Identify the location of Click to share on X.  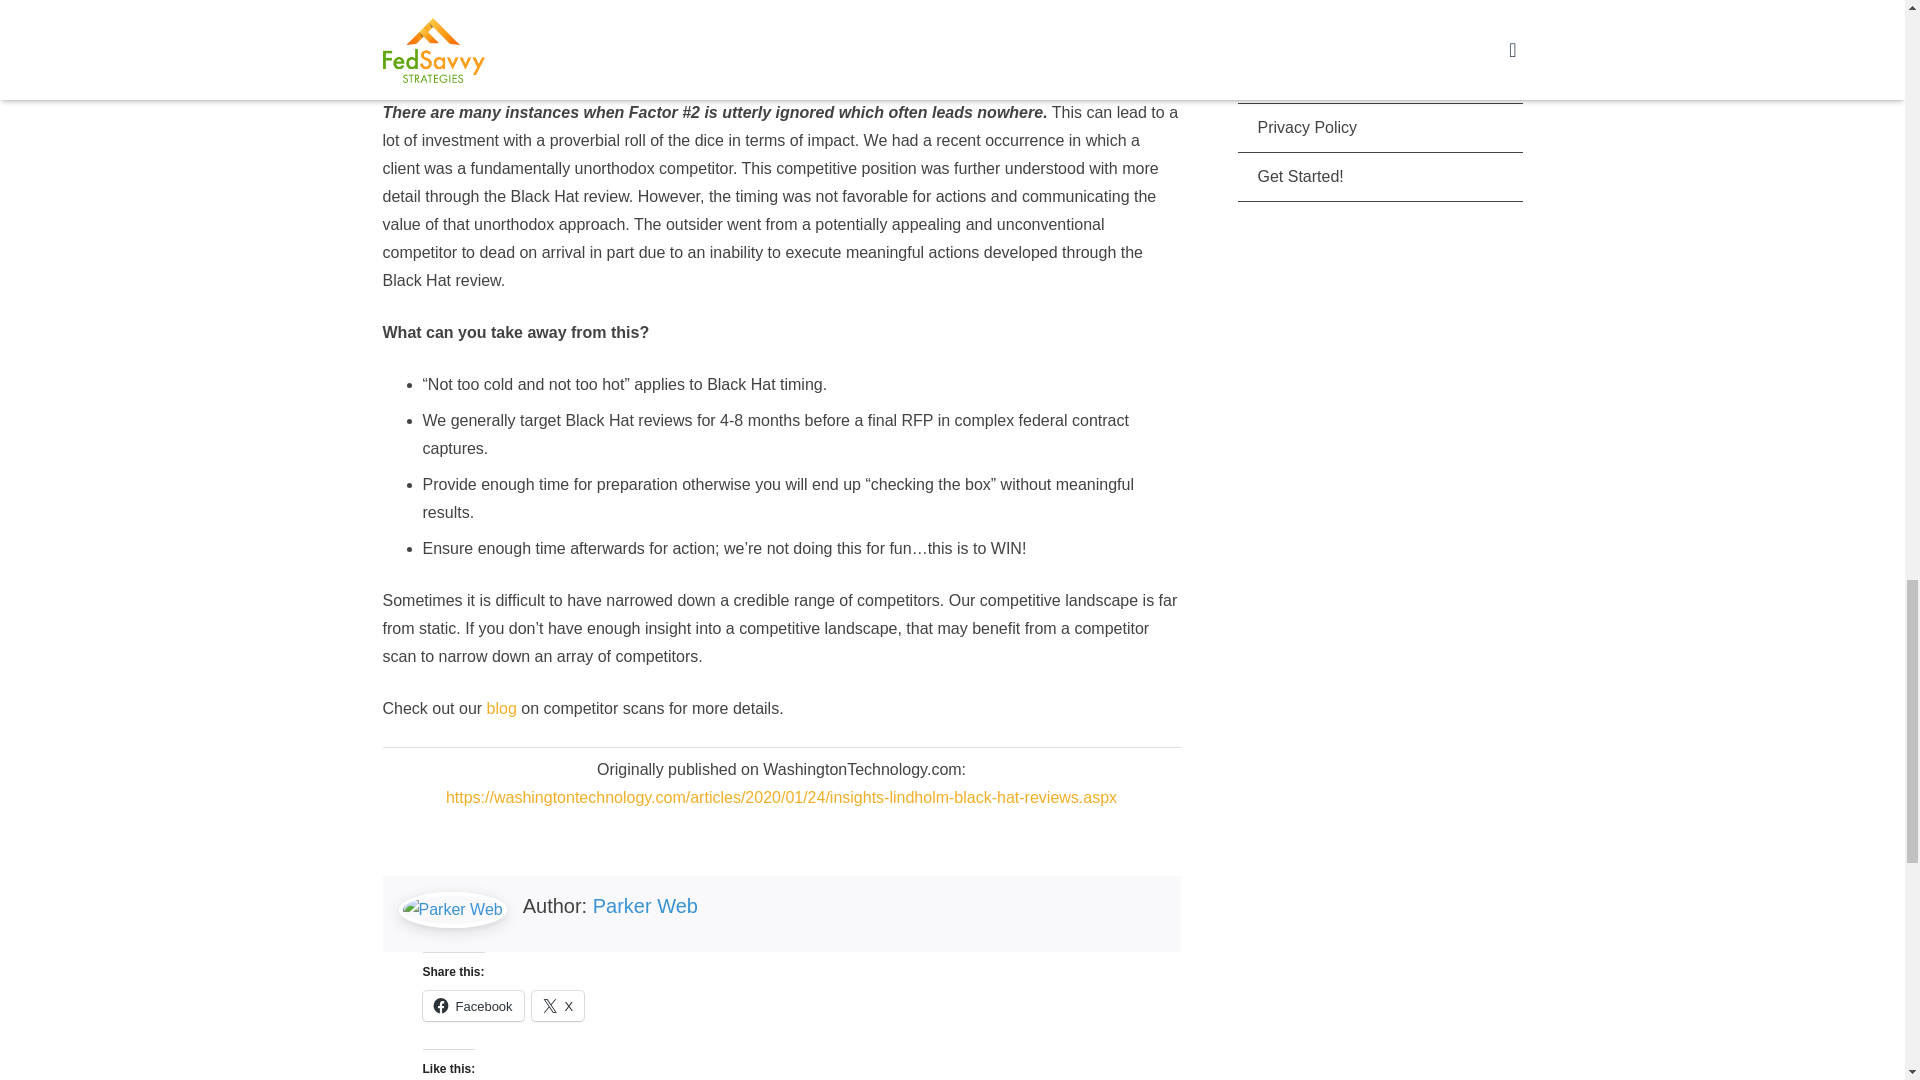
(558, 1006).